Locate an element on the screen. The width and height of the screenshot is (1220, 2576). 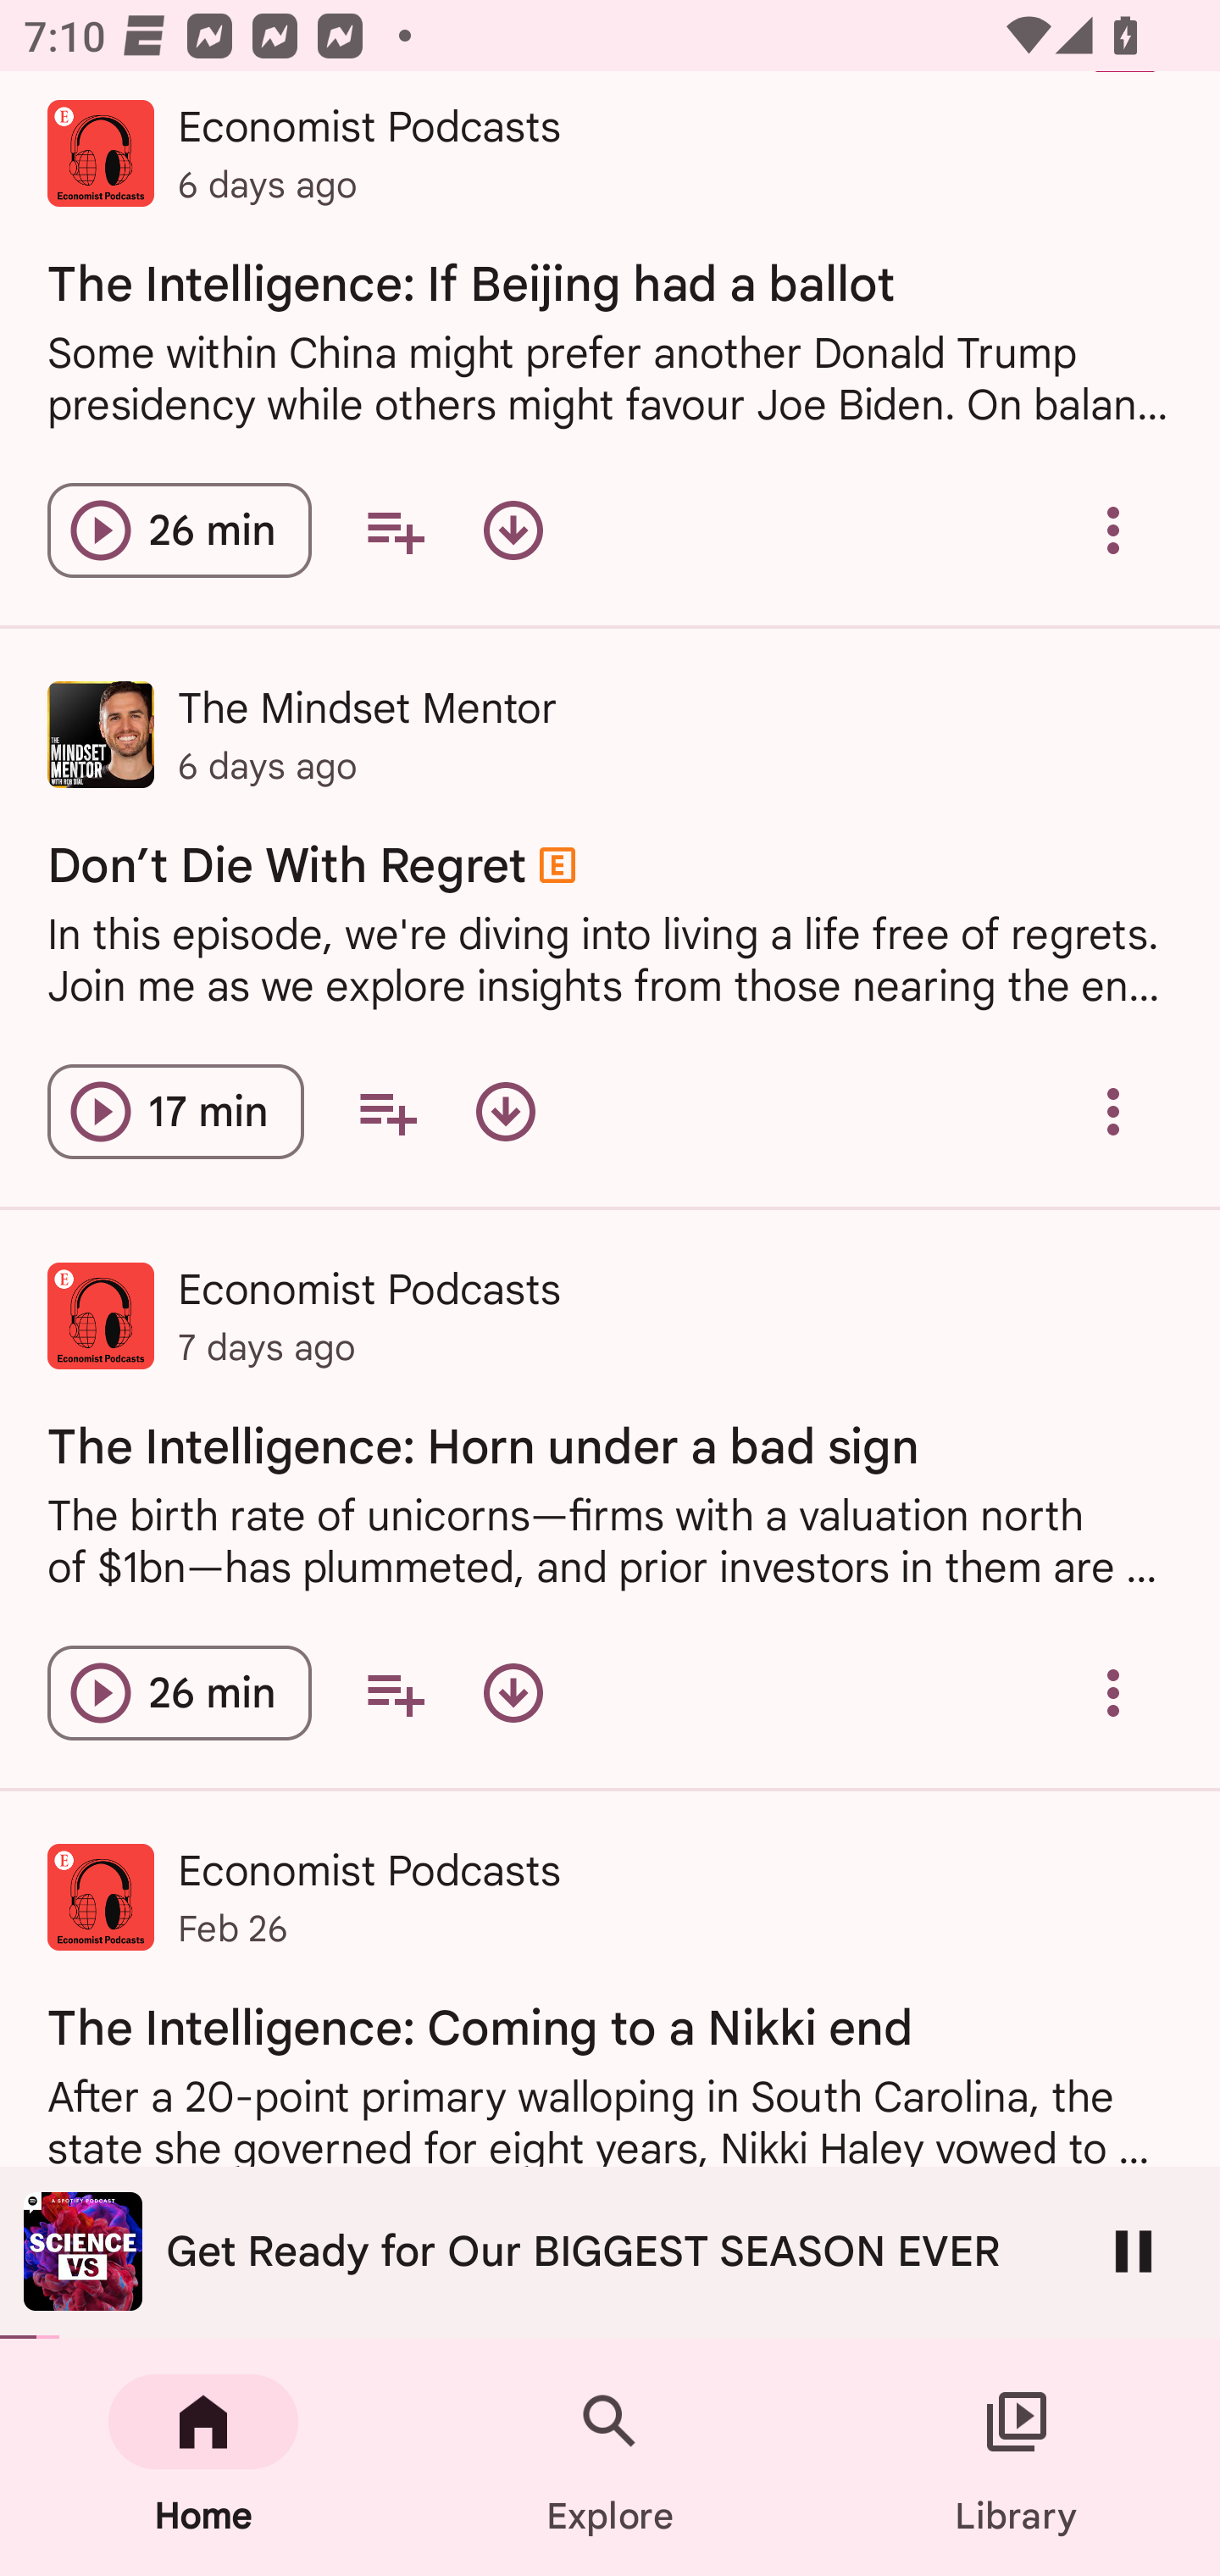
Add to your queue is located at coordinates (387, 1112).